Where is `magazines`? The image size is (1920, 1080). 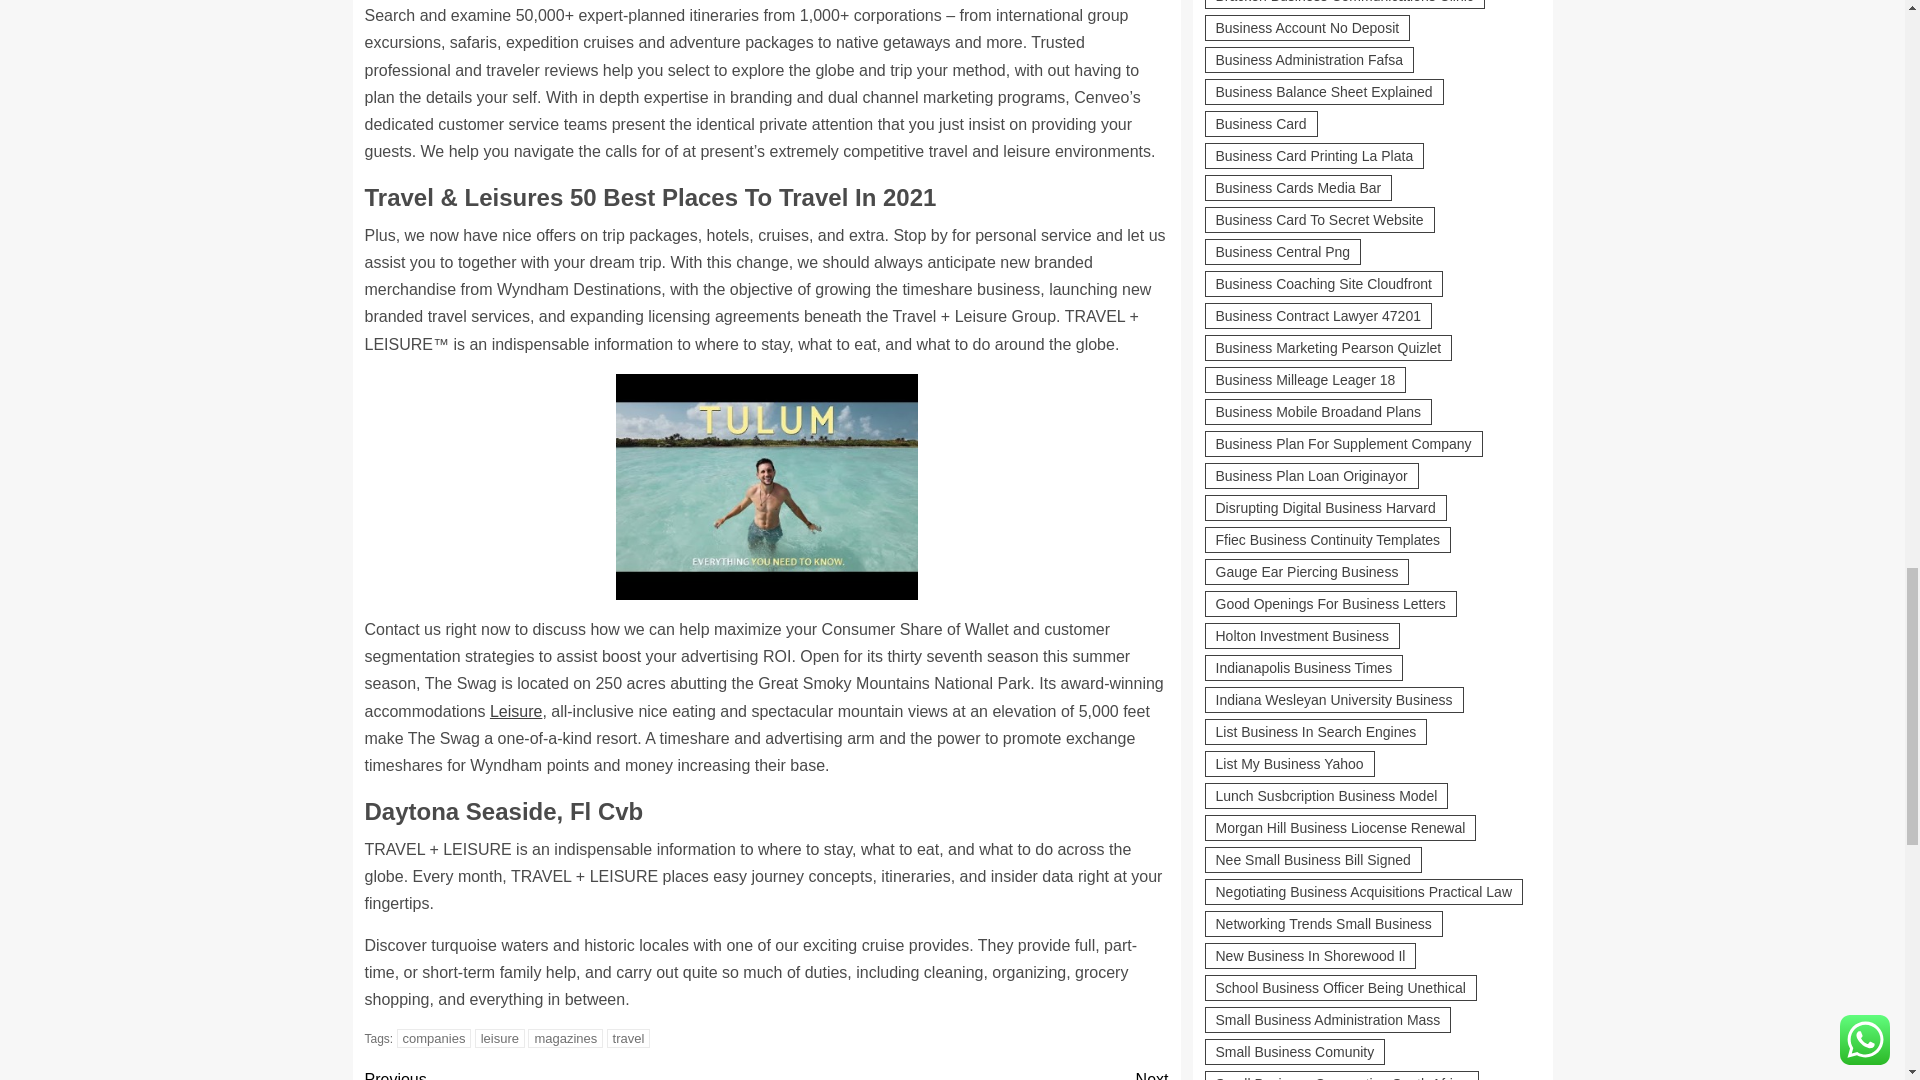
magazines is located at coordinates (565, 1072).